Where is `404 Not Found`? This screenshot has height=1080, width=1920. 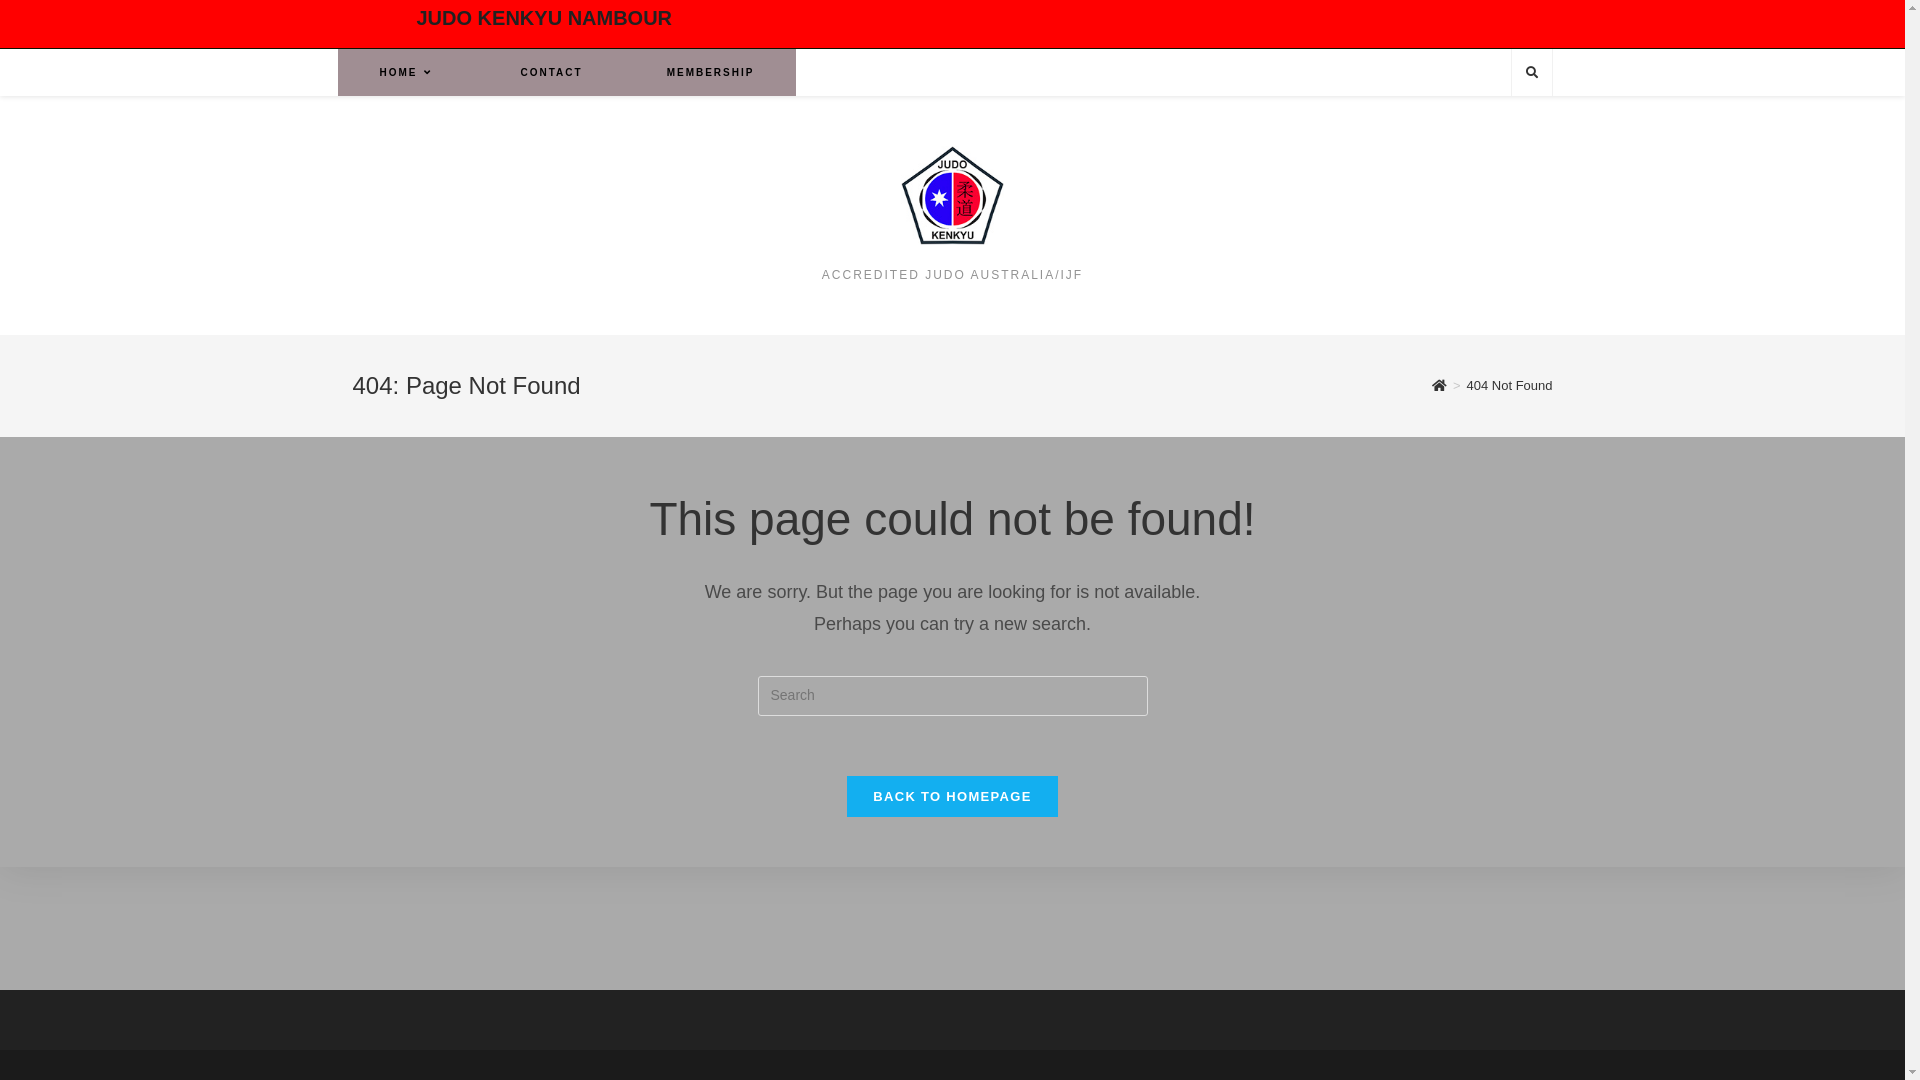
404 Not Found is located at coordinates (1509, 386).